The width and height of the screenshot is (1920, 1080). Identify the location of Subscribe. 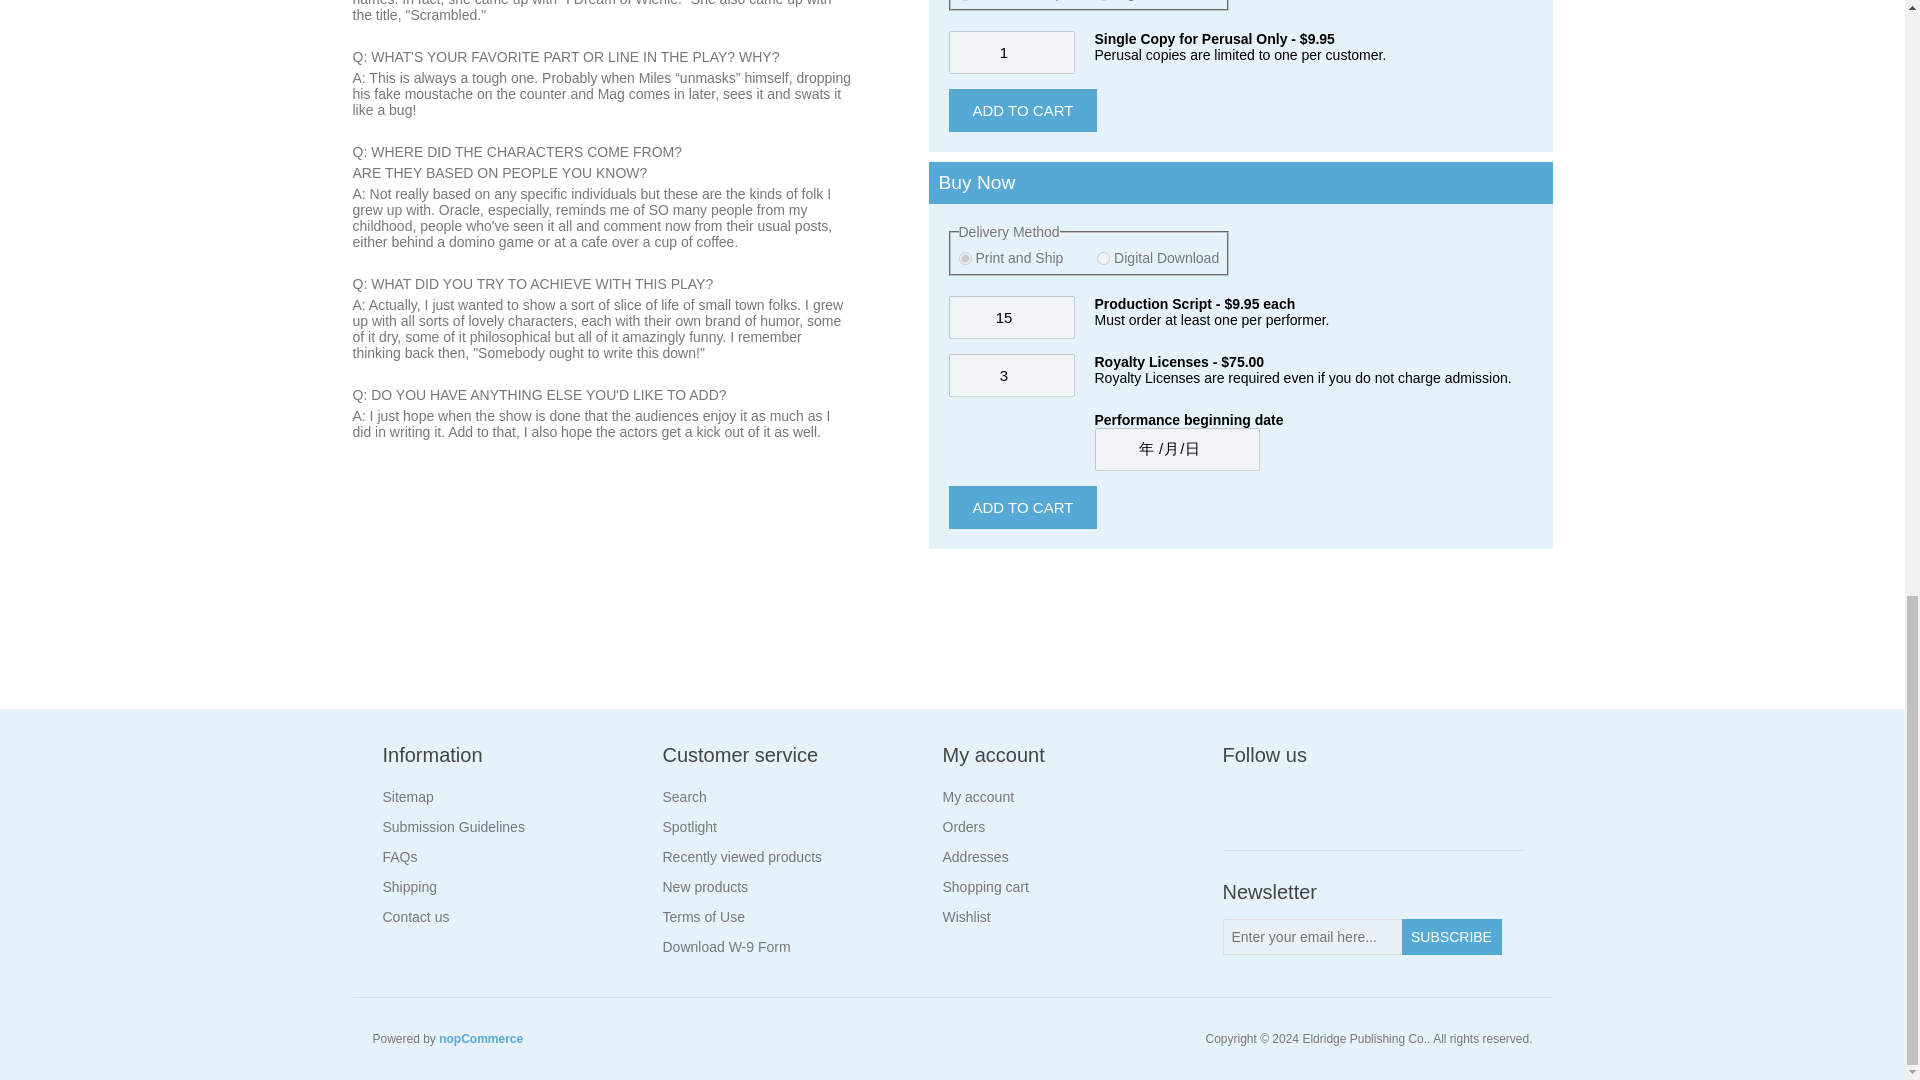
(1451, 936).